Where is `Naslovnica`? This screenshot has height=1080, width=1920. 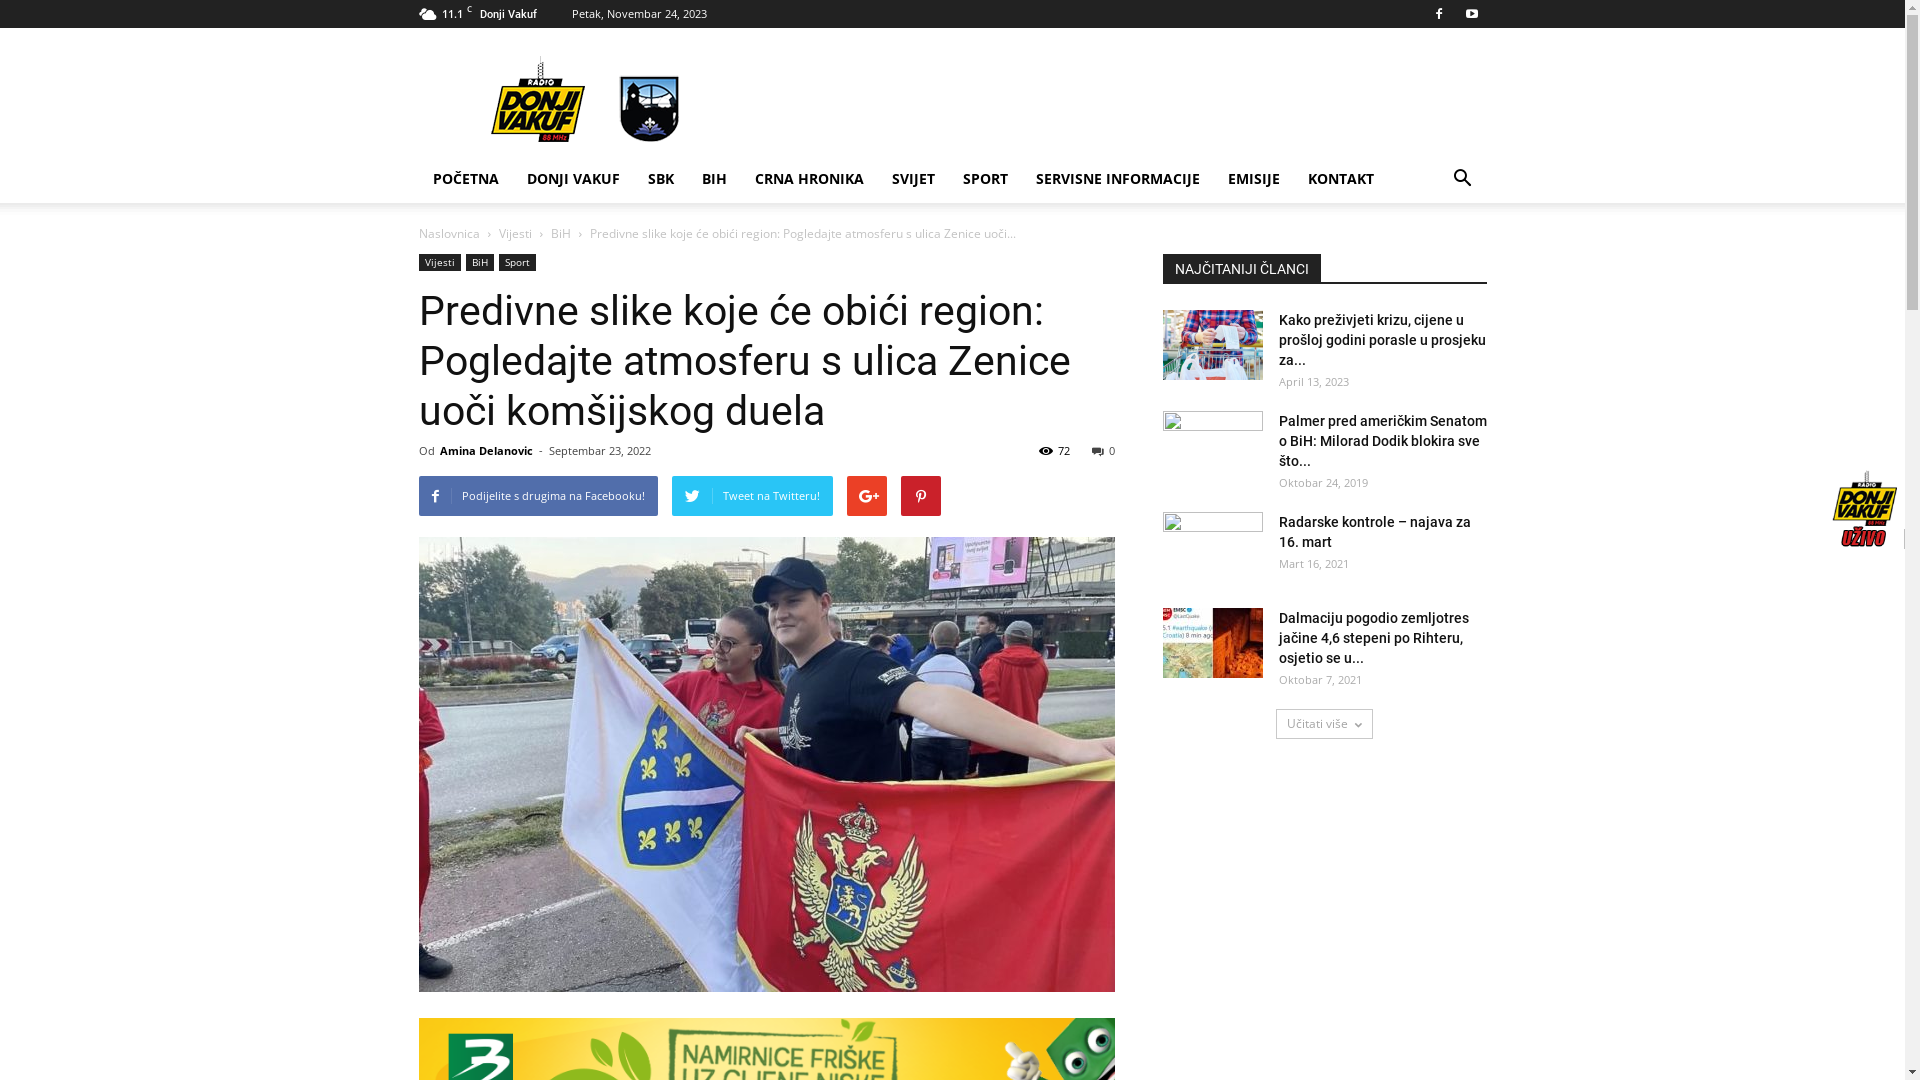
Naslovnica is located at coordinates (448, 234).